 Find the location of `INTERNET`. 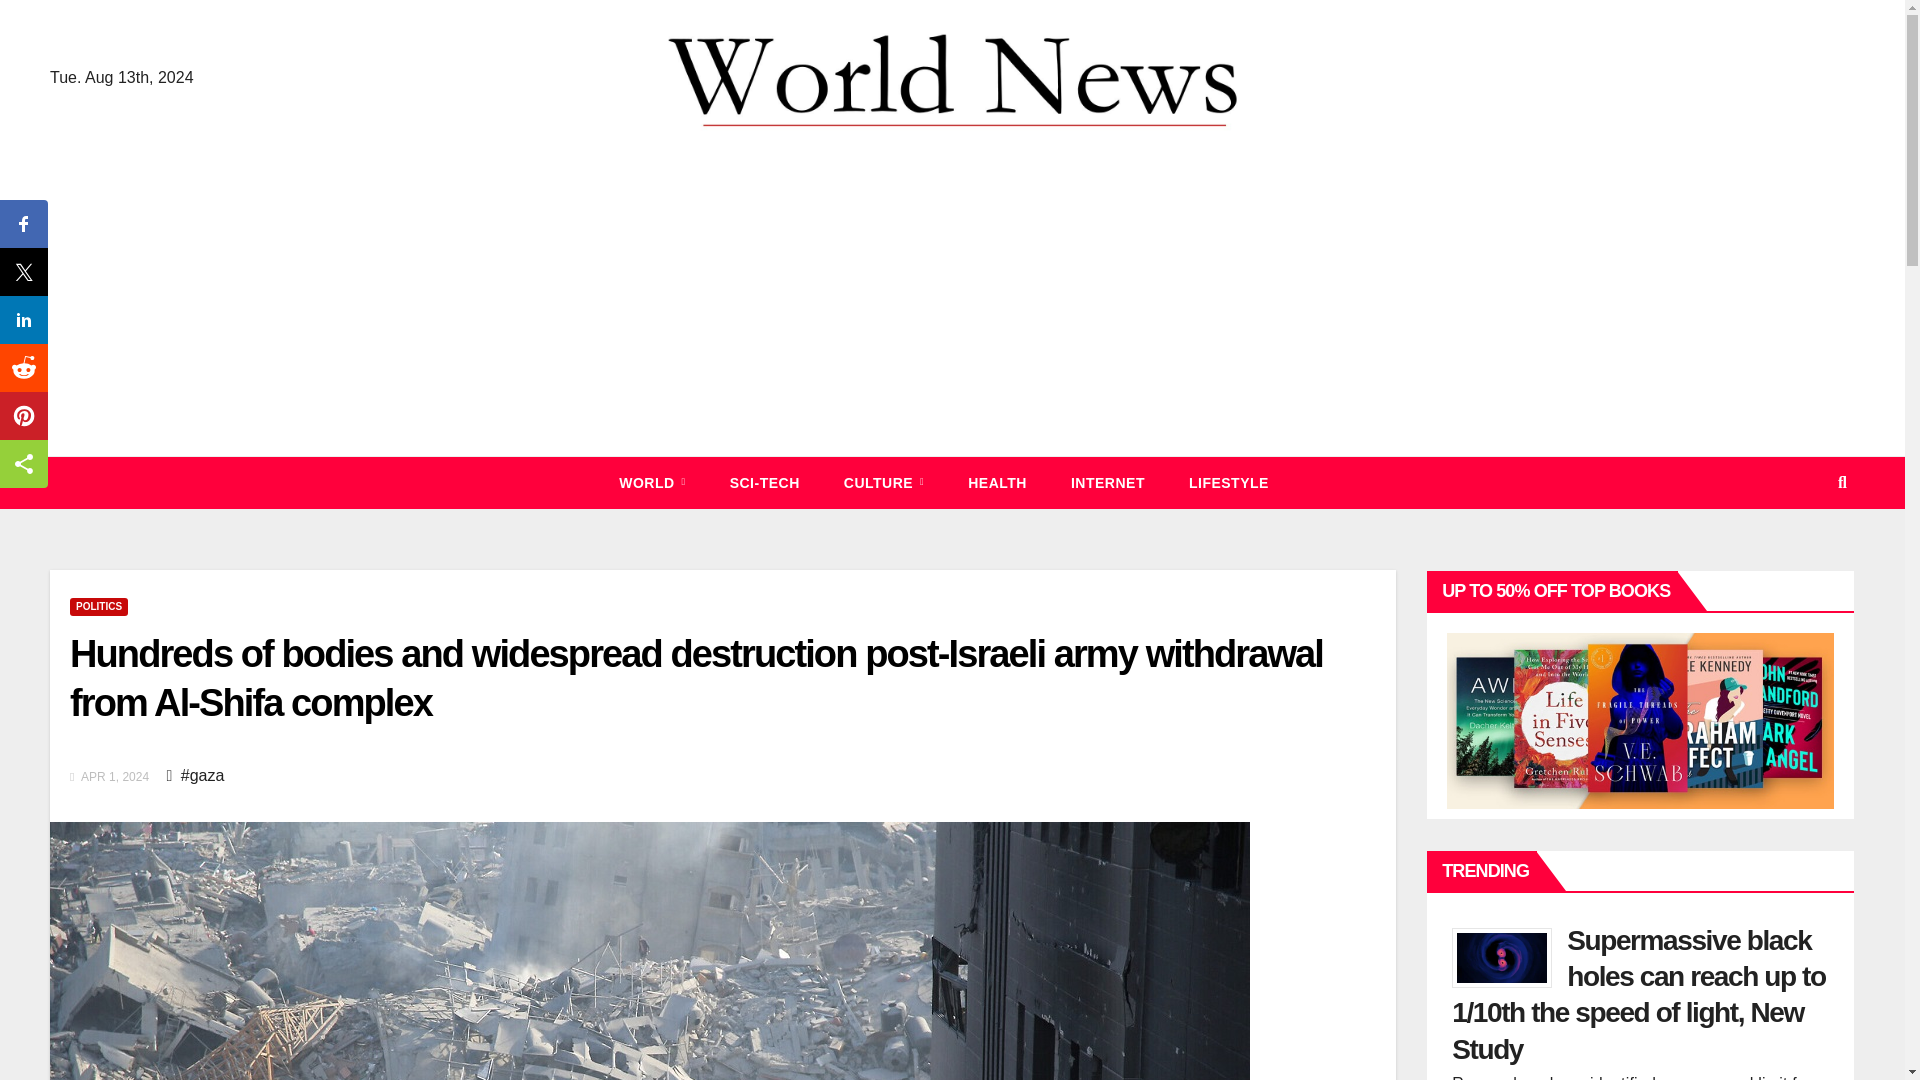

INTERNET is located at coordinates (1108, 482).